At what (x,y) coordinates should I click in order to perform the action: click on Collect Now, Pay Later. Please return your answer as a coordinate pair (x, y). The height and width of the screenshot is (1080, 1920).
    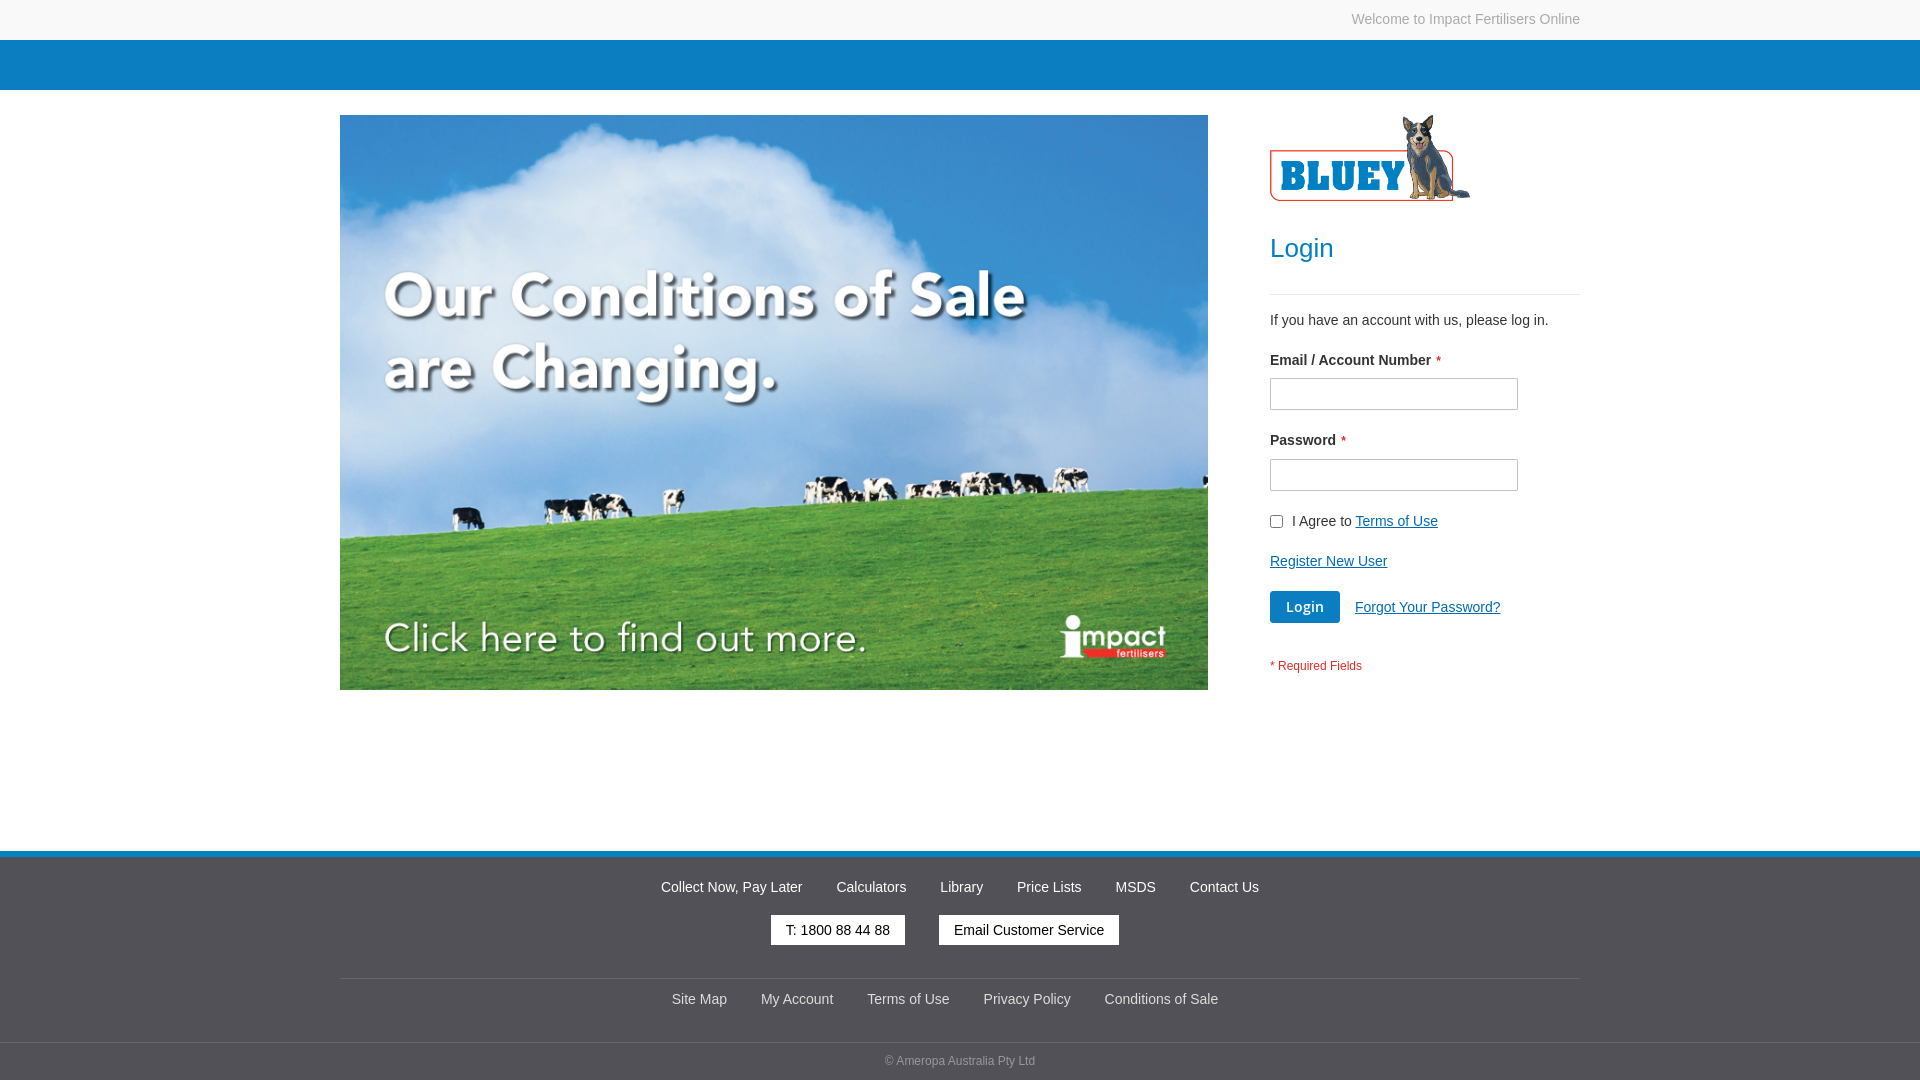
    Looking at the image, I should click on (732, 886).